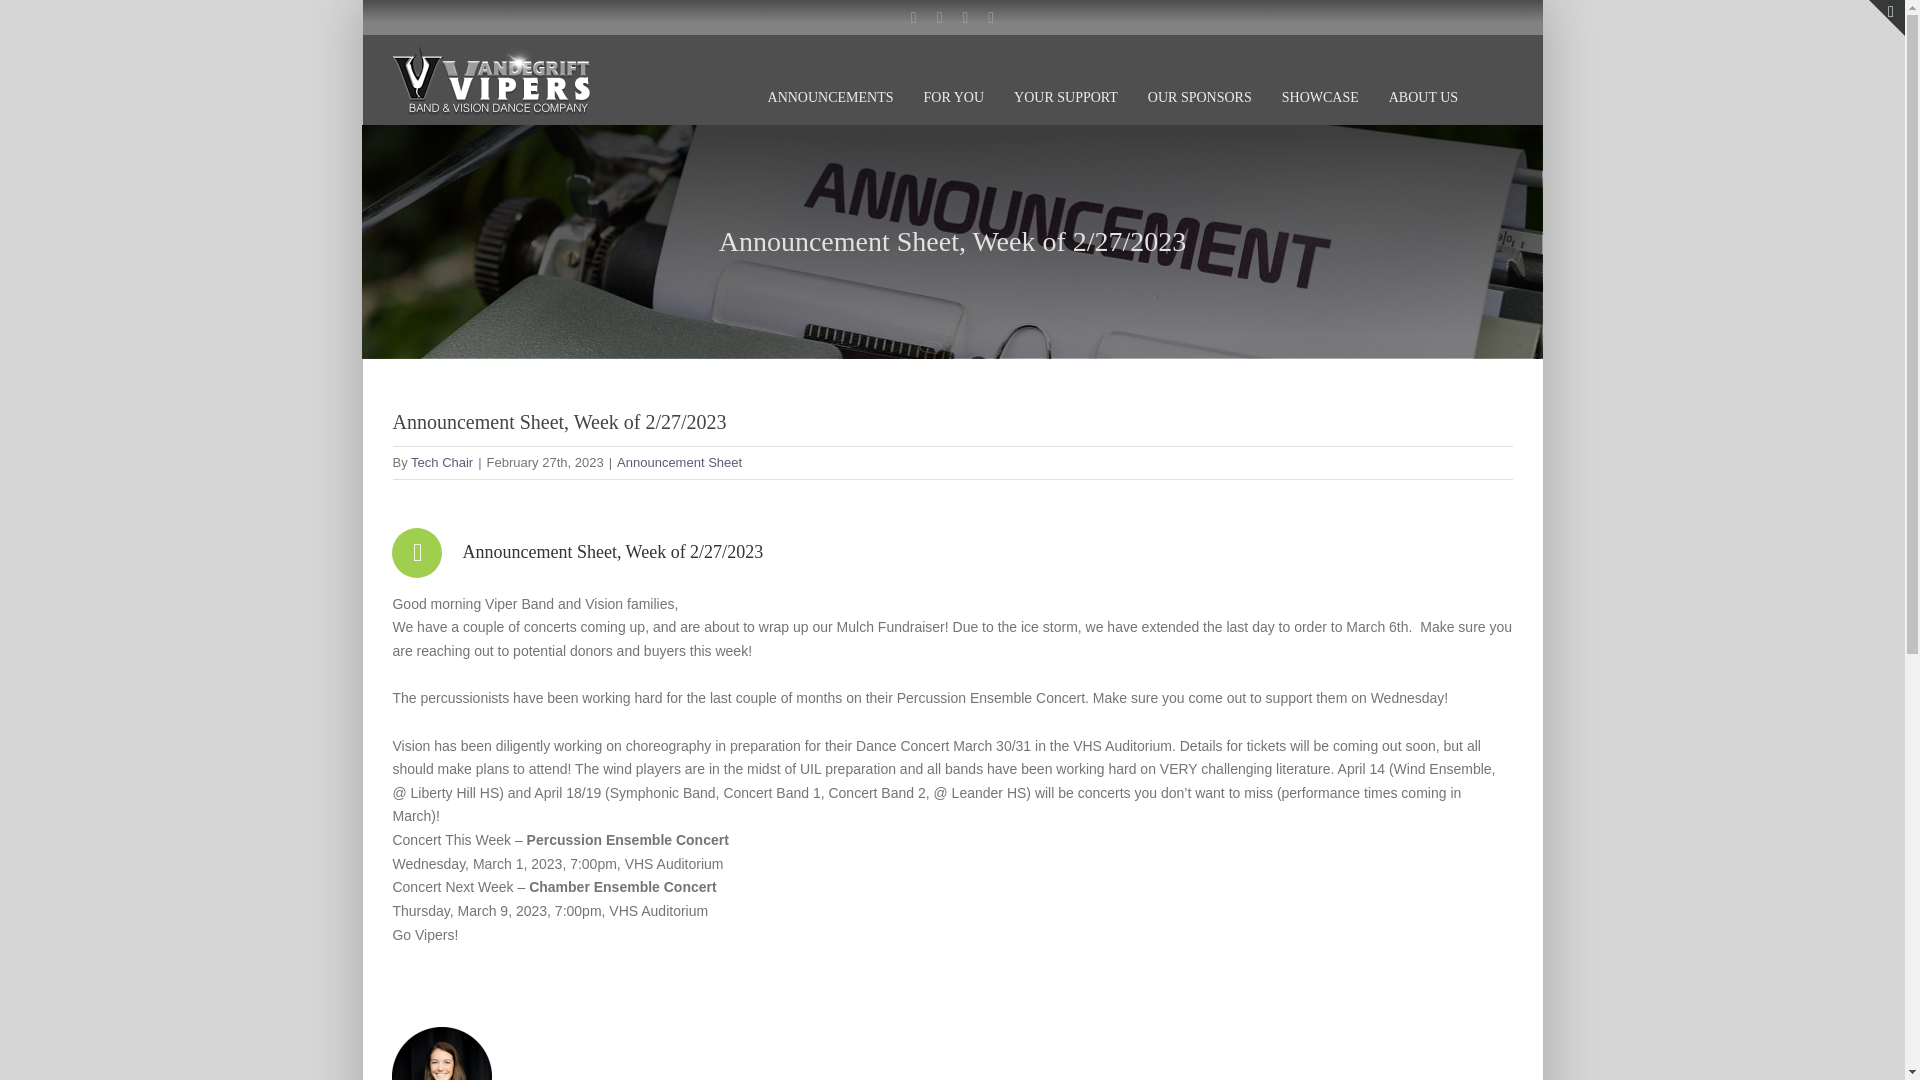 This screenshot has height=1080, width=1920. I want to click on SHOWCASE, so click(1320, 76).